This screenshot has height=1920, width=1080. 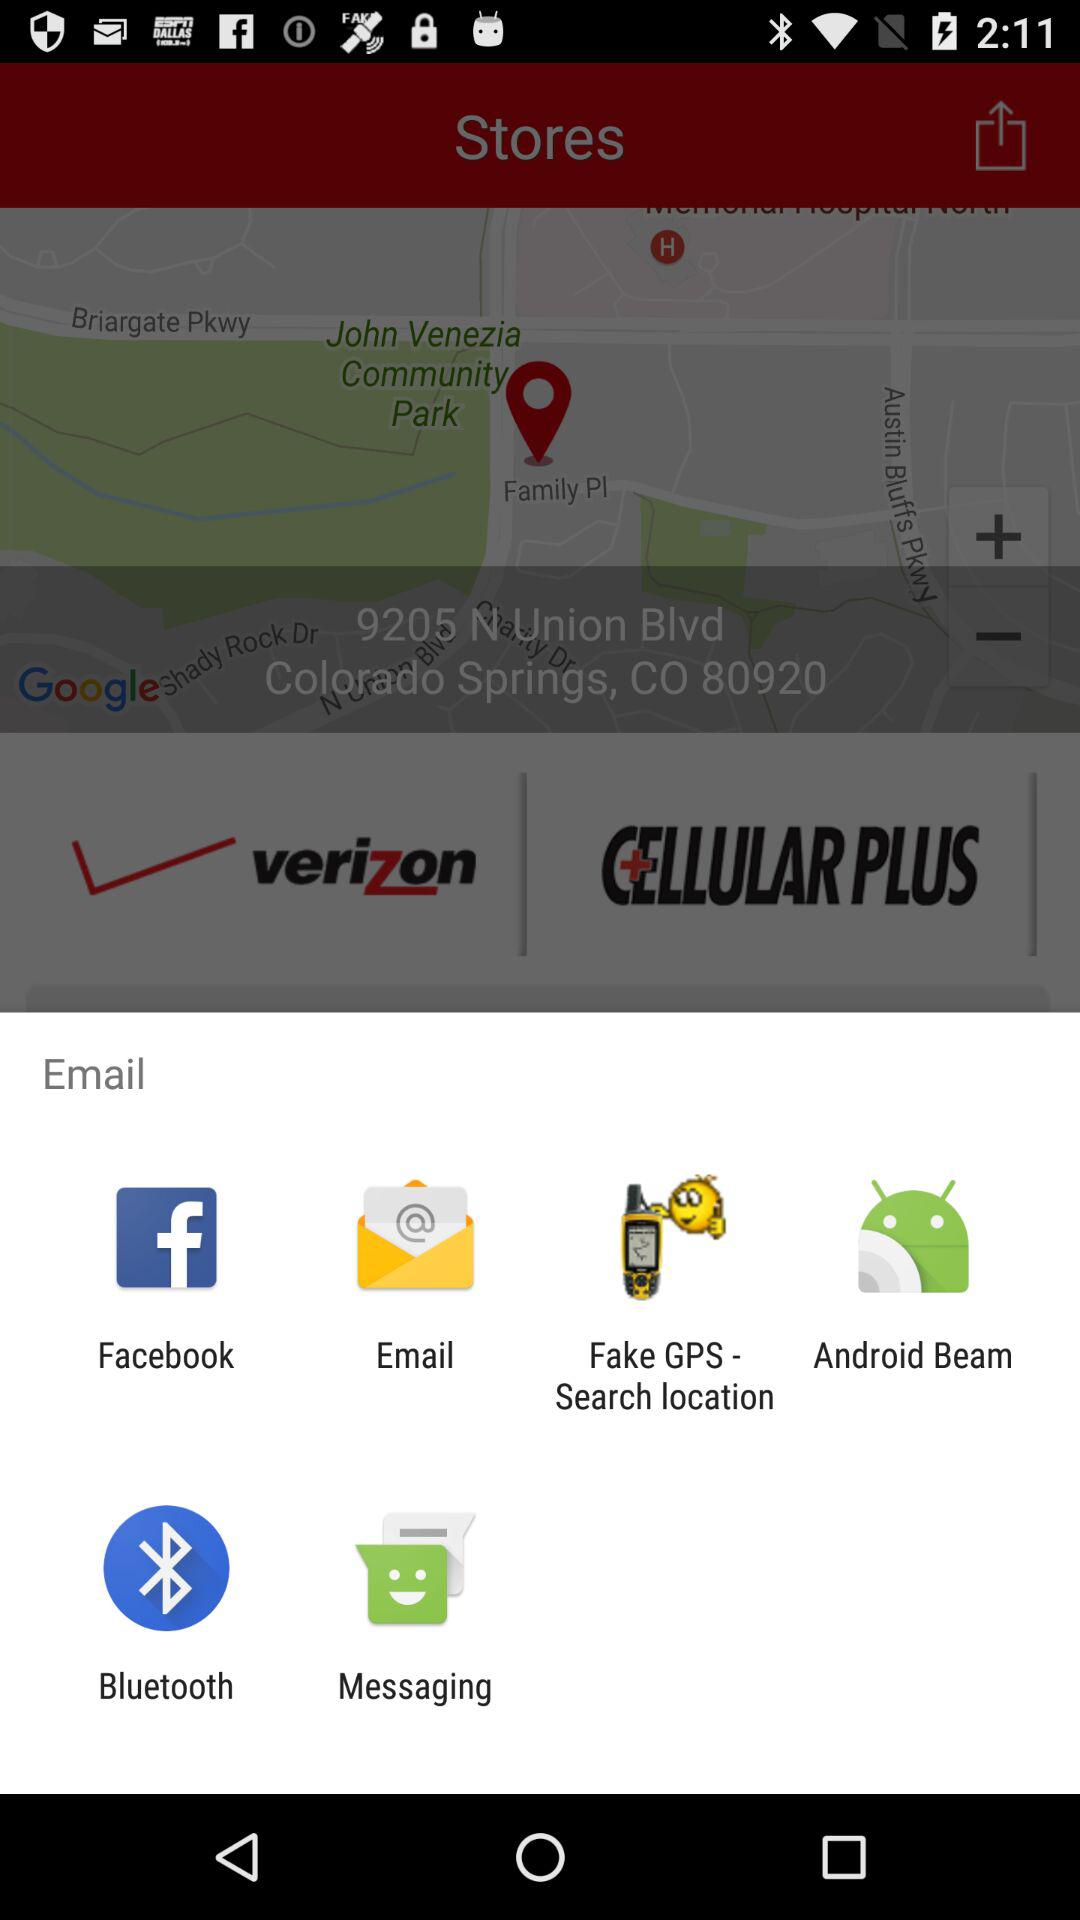 I want to click on flip until facebook, so click(x=166, y=1375).